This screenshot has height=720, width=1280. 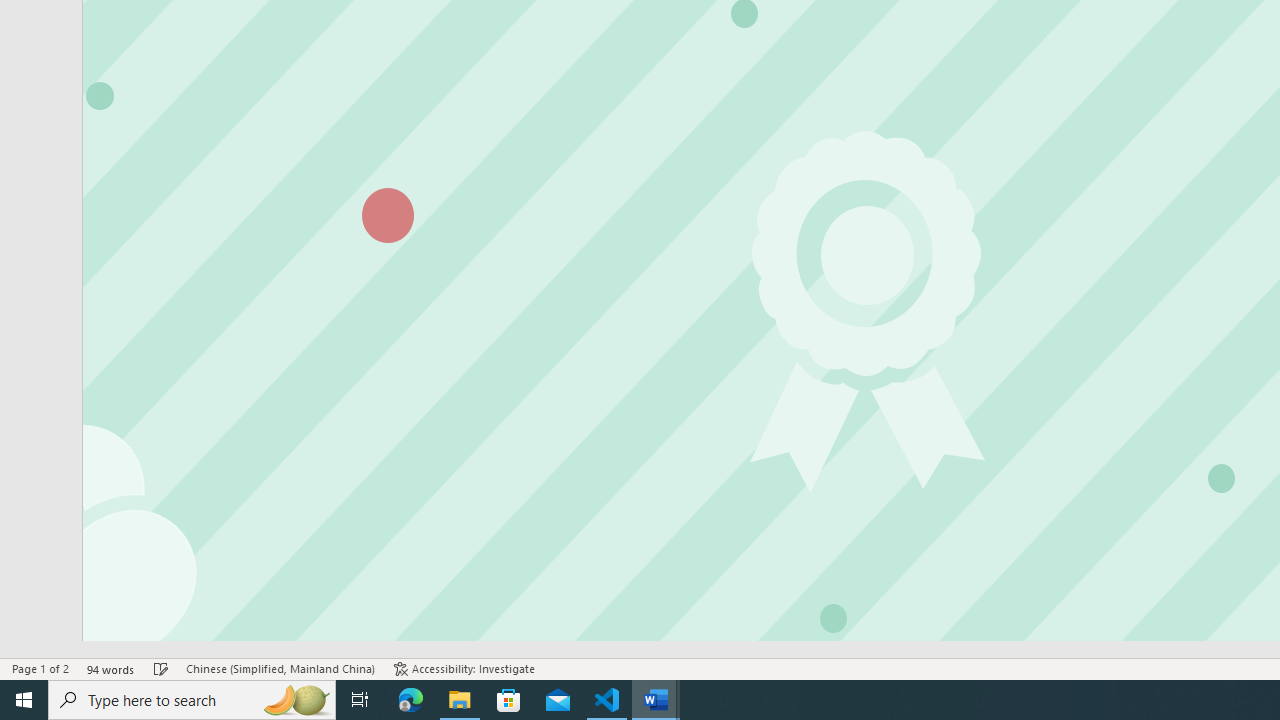 I want to click on Spelling and Grammar Check Checking, so click(x=161, y=668).